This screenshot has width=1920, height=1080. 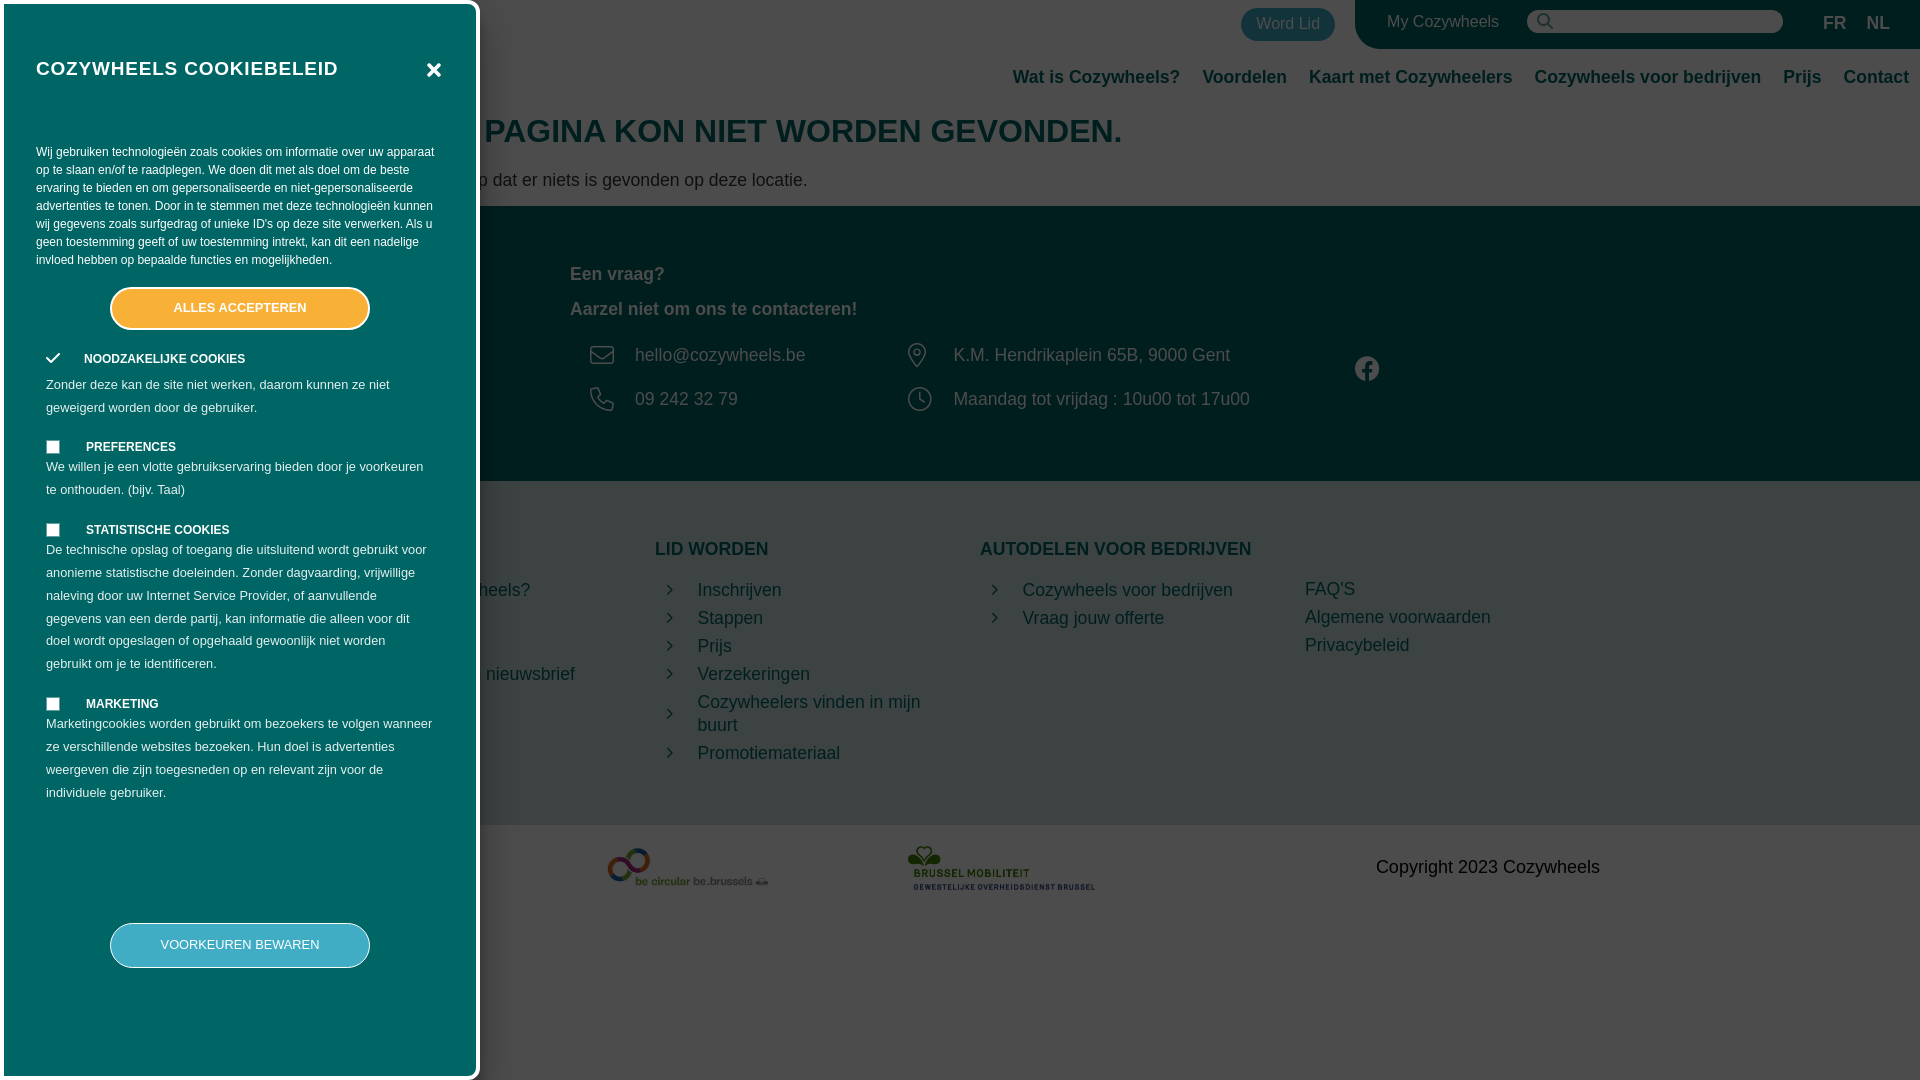 I want to click on Promotiemateriaal, so click(x=798, y=754).